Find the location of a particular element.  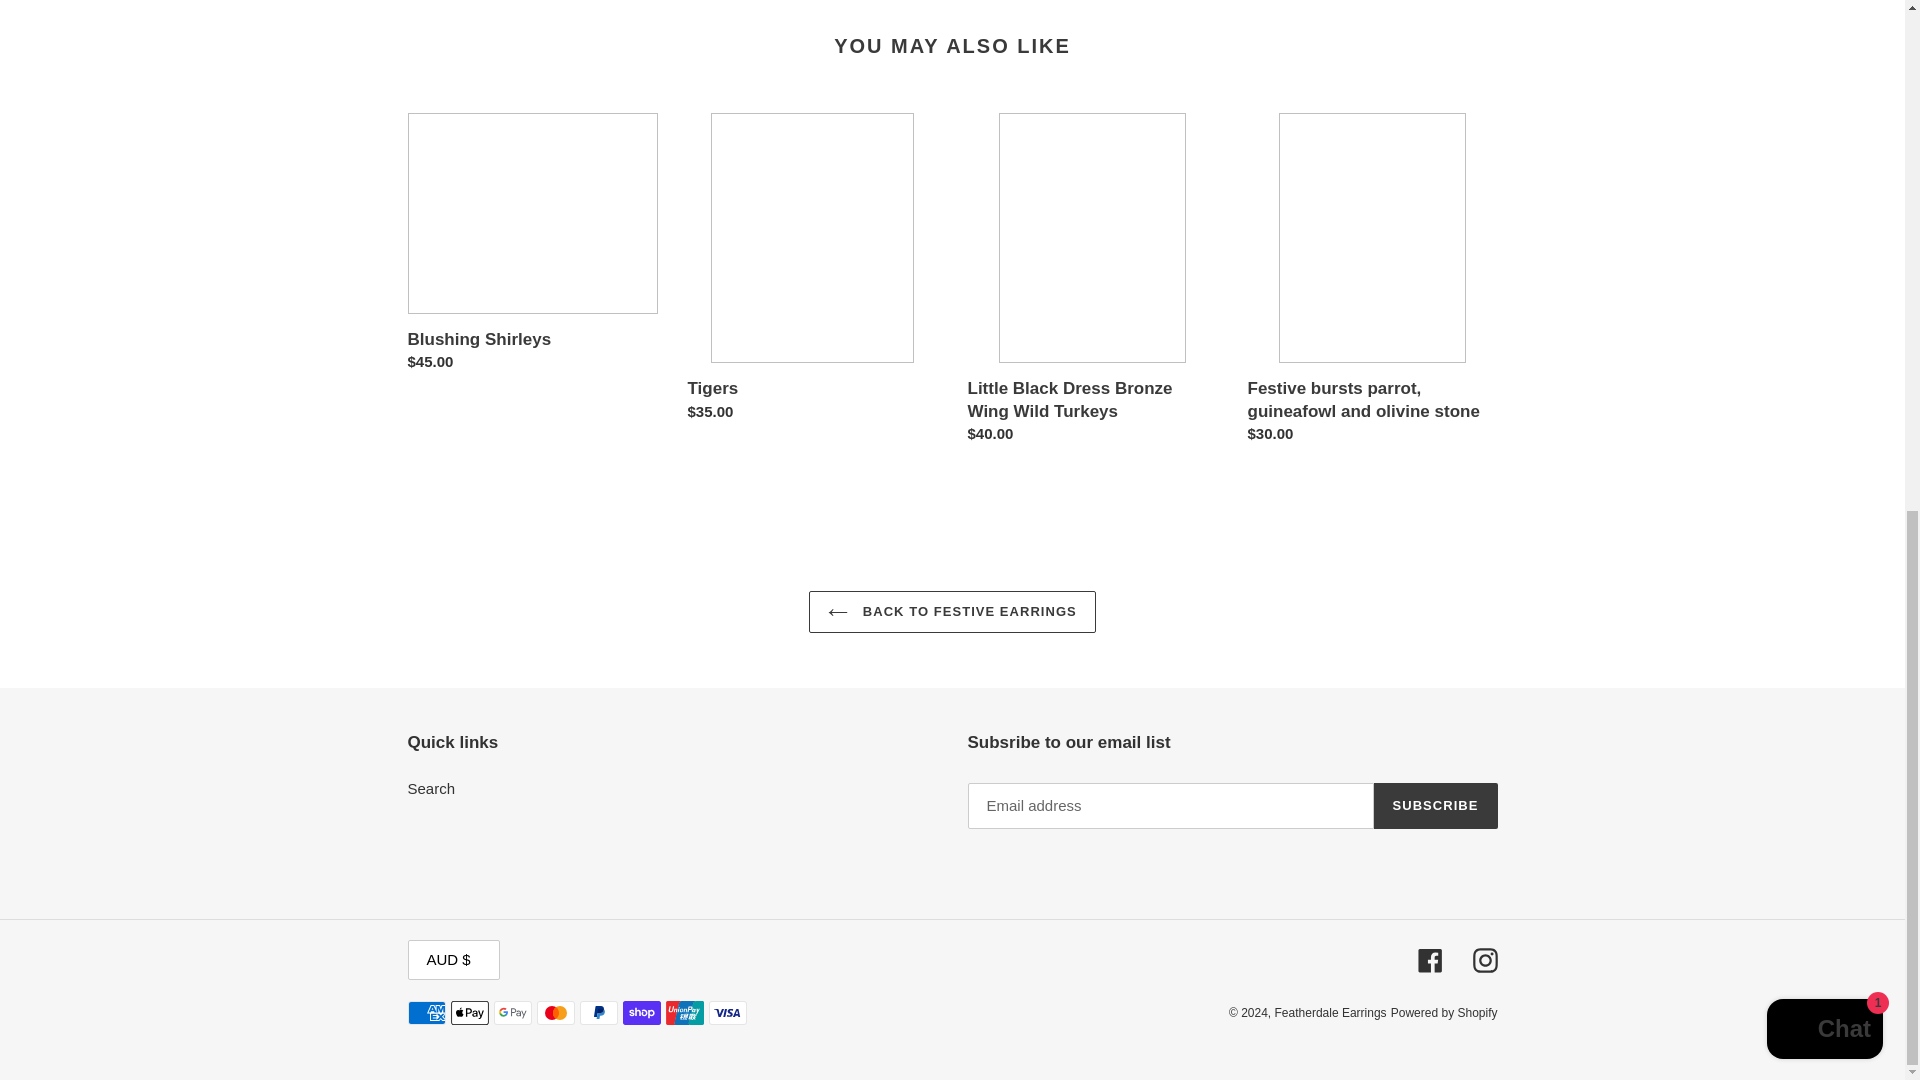

Blushing Shirleys is located at coordinates (532, 247).